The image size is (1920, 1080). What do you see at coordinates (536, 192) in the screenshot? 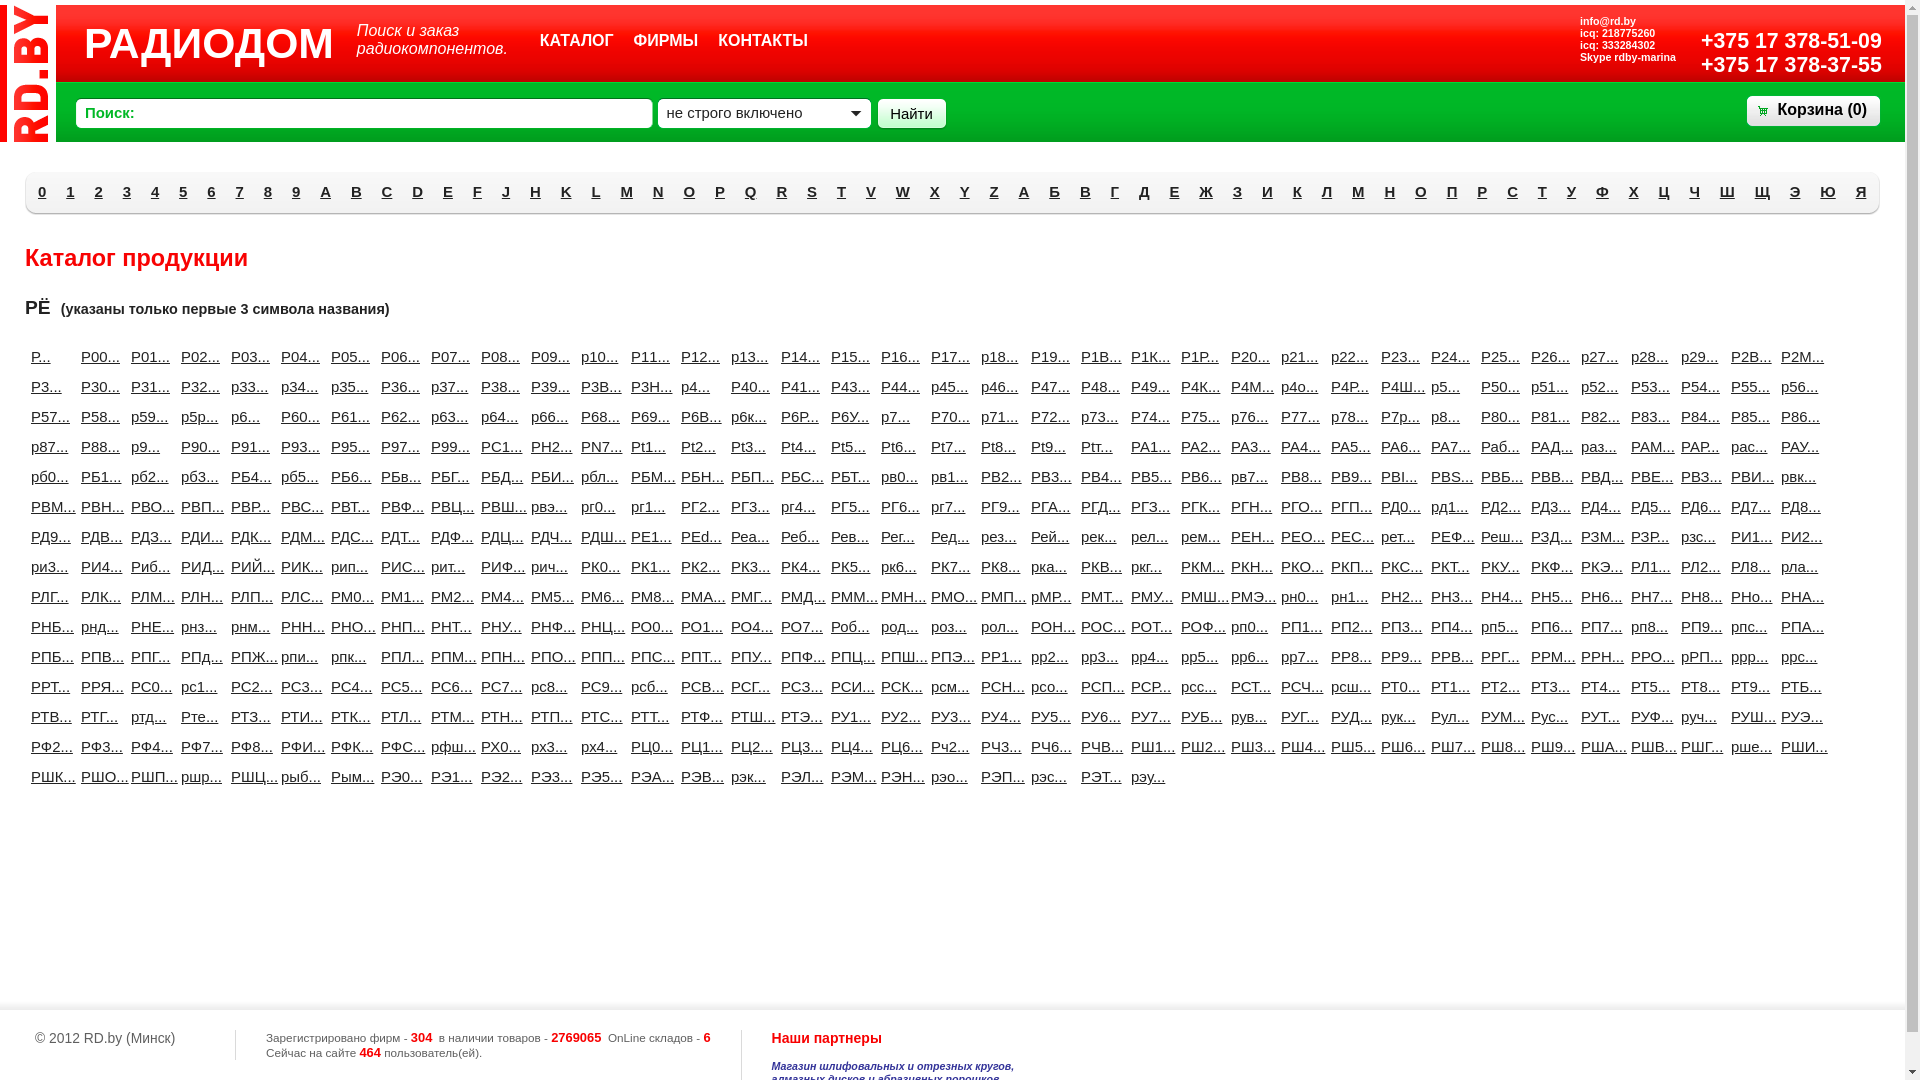
I see `H` at bounding box center [536, 192].